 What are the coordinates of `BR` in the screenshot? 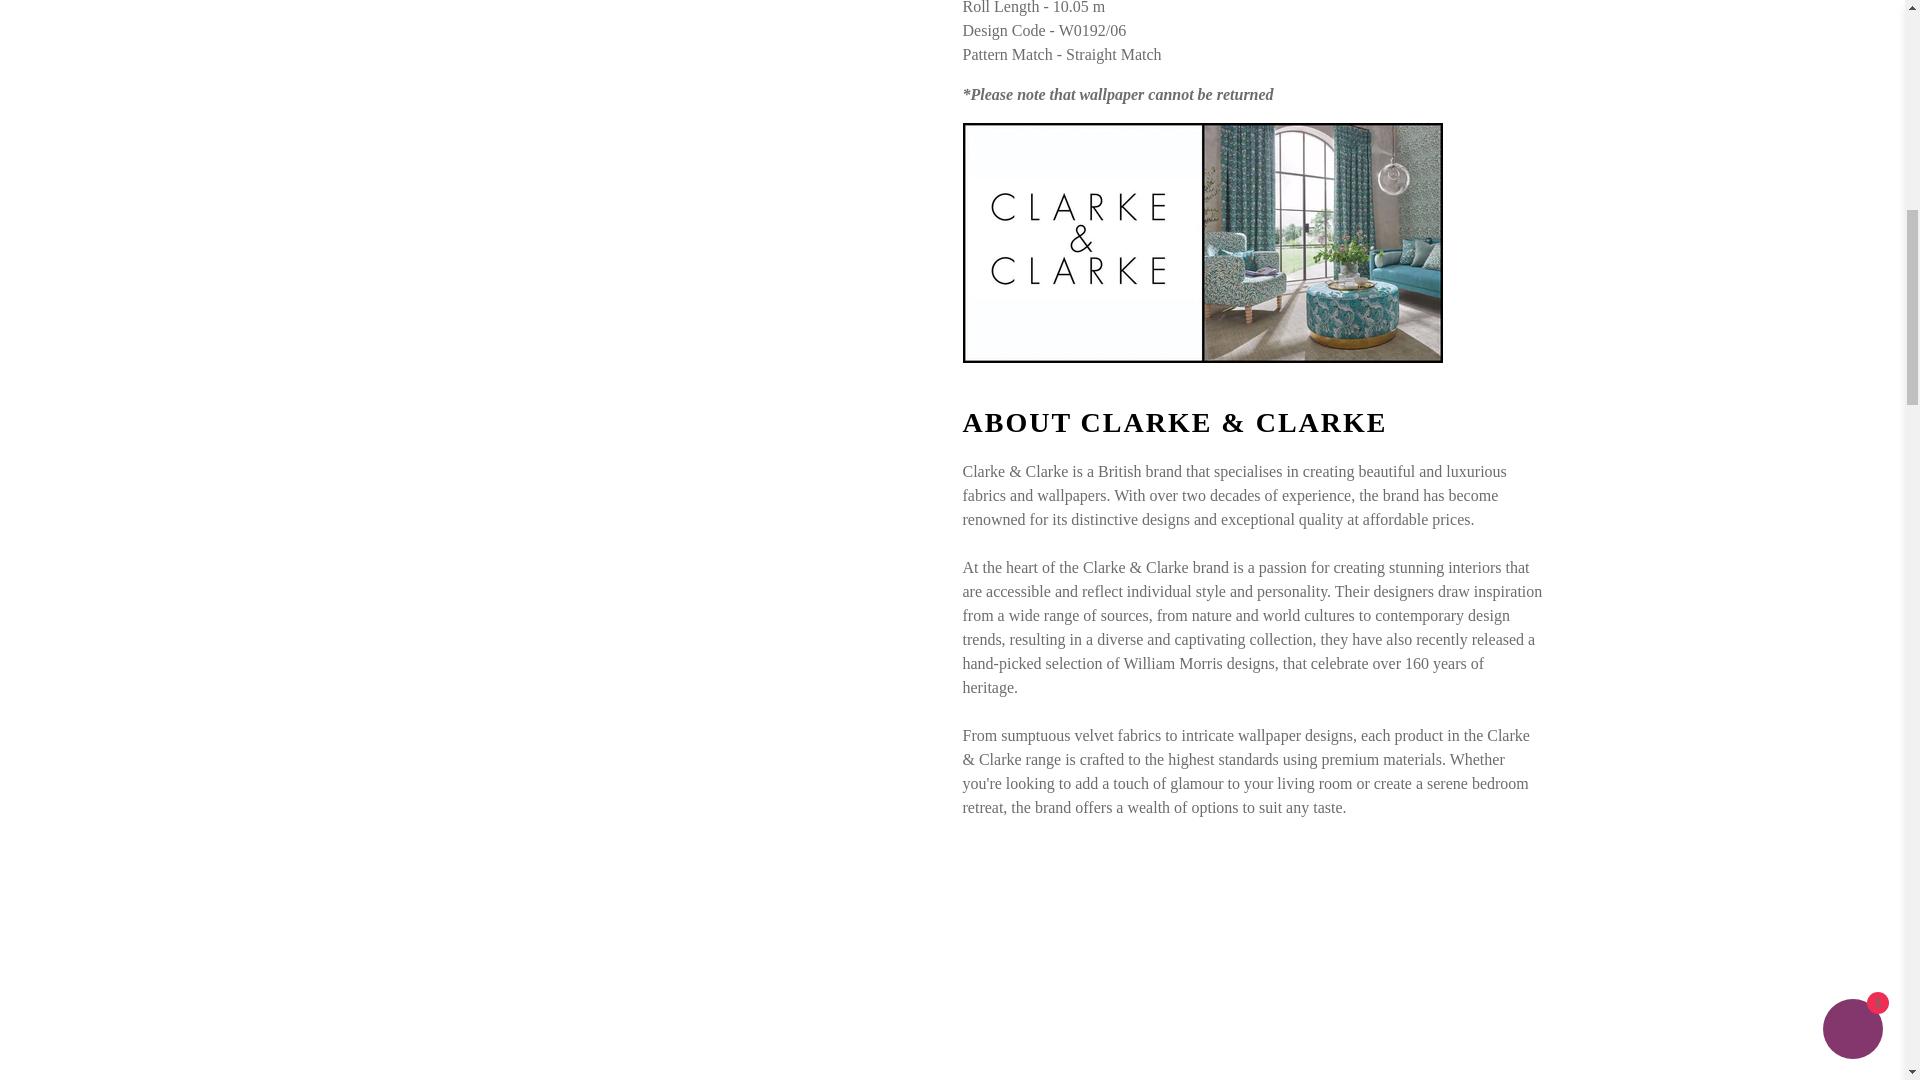 It's located at (1754, 82).